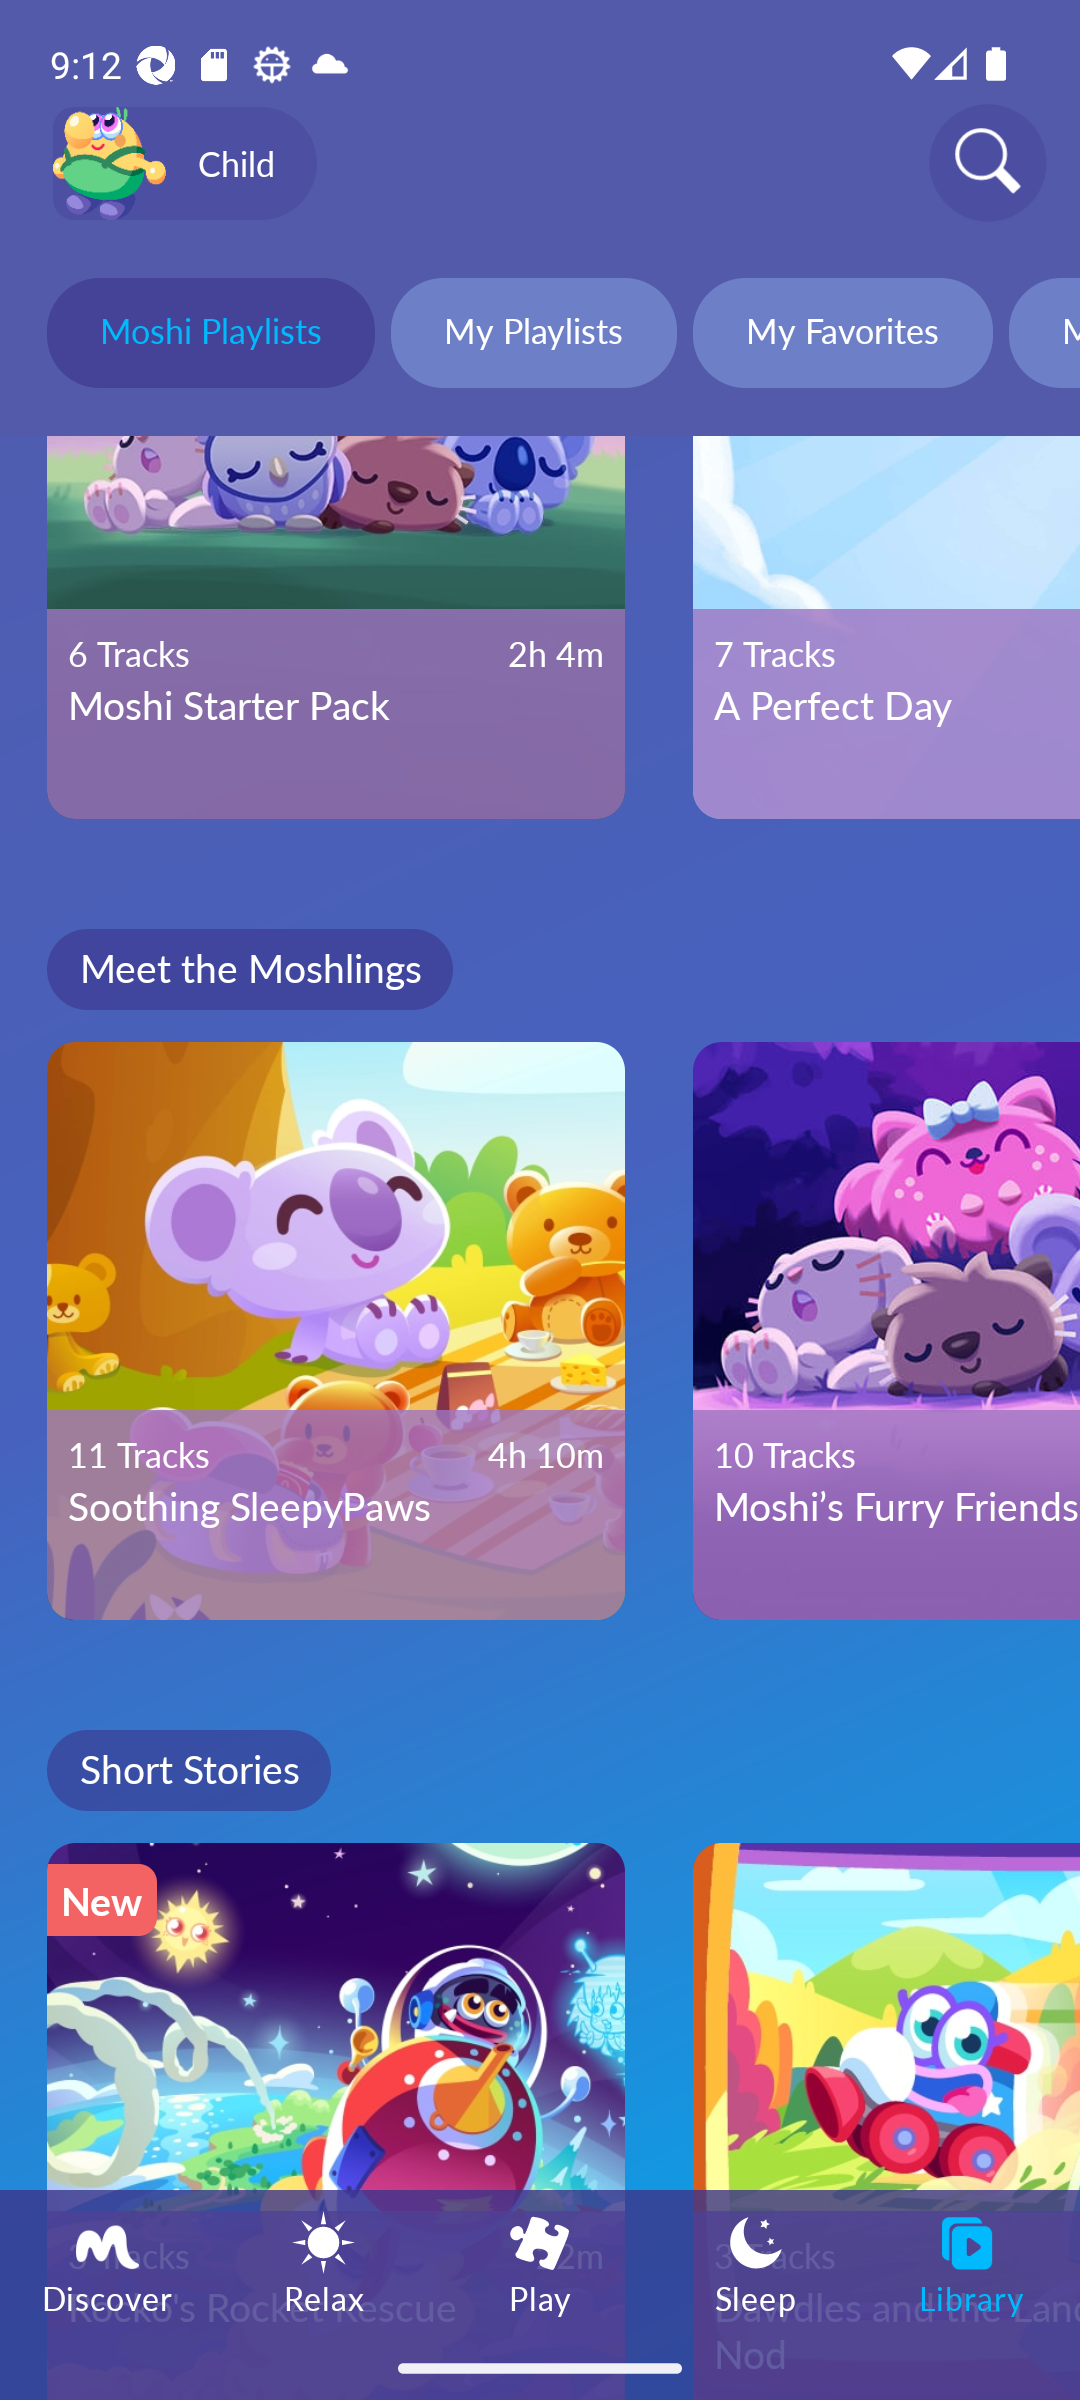  I want to click on Relax, so click(324, 2262).